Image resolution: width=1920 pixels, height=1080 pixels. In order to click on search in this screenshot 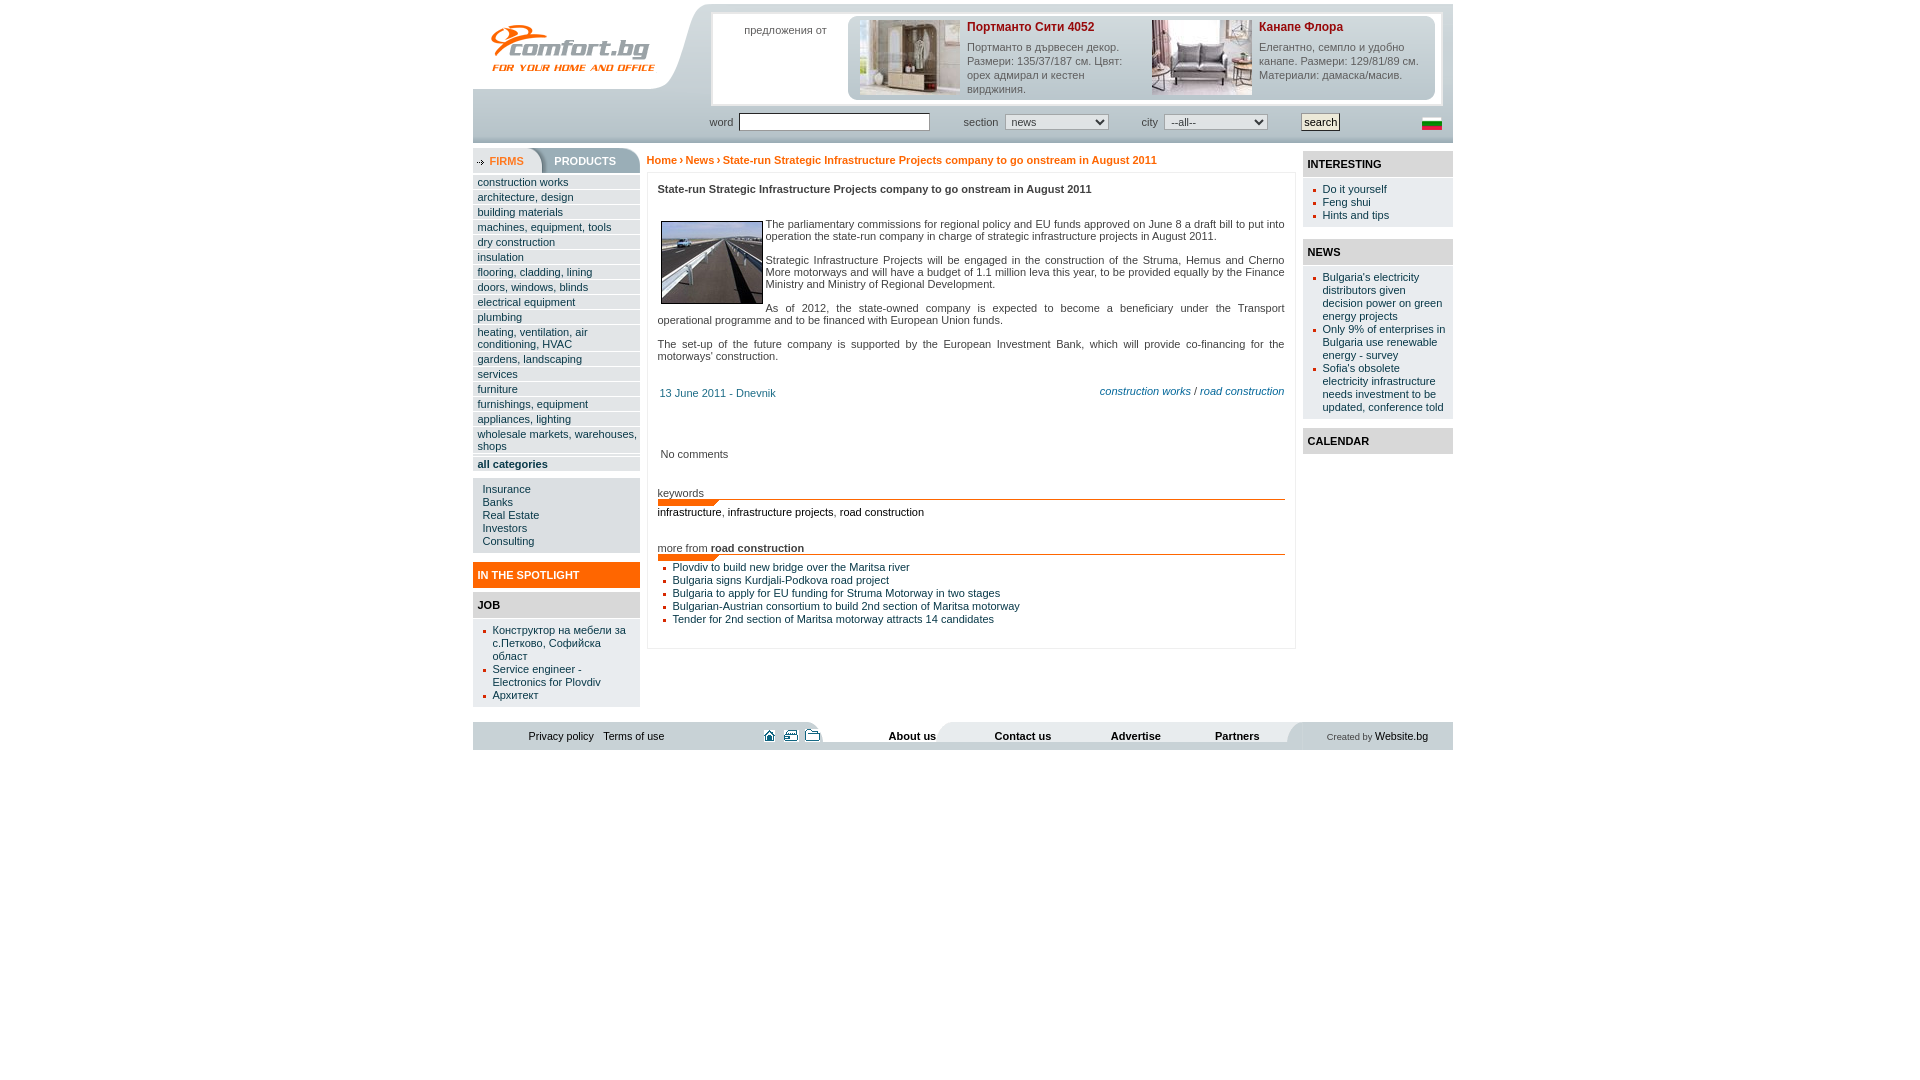, I will do `click(1320, 122)`.